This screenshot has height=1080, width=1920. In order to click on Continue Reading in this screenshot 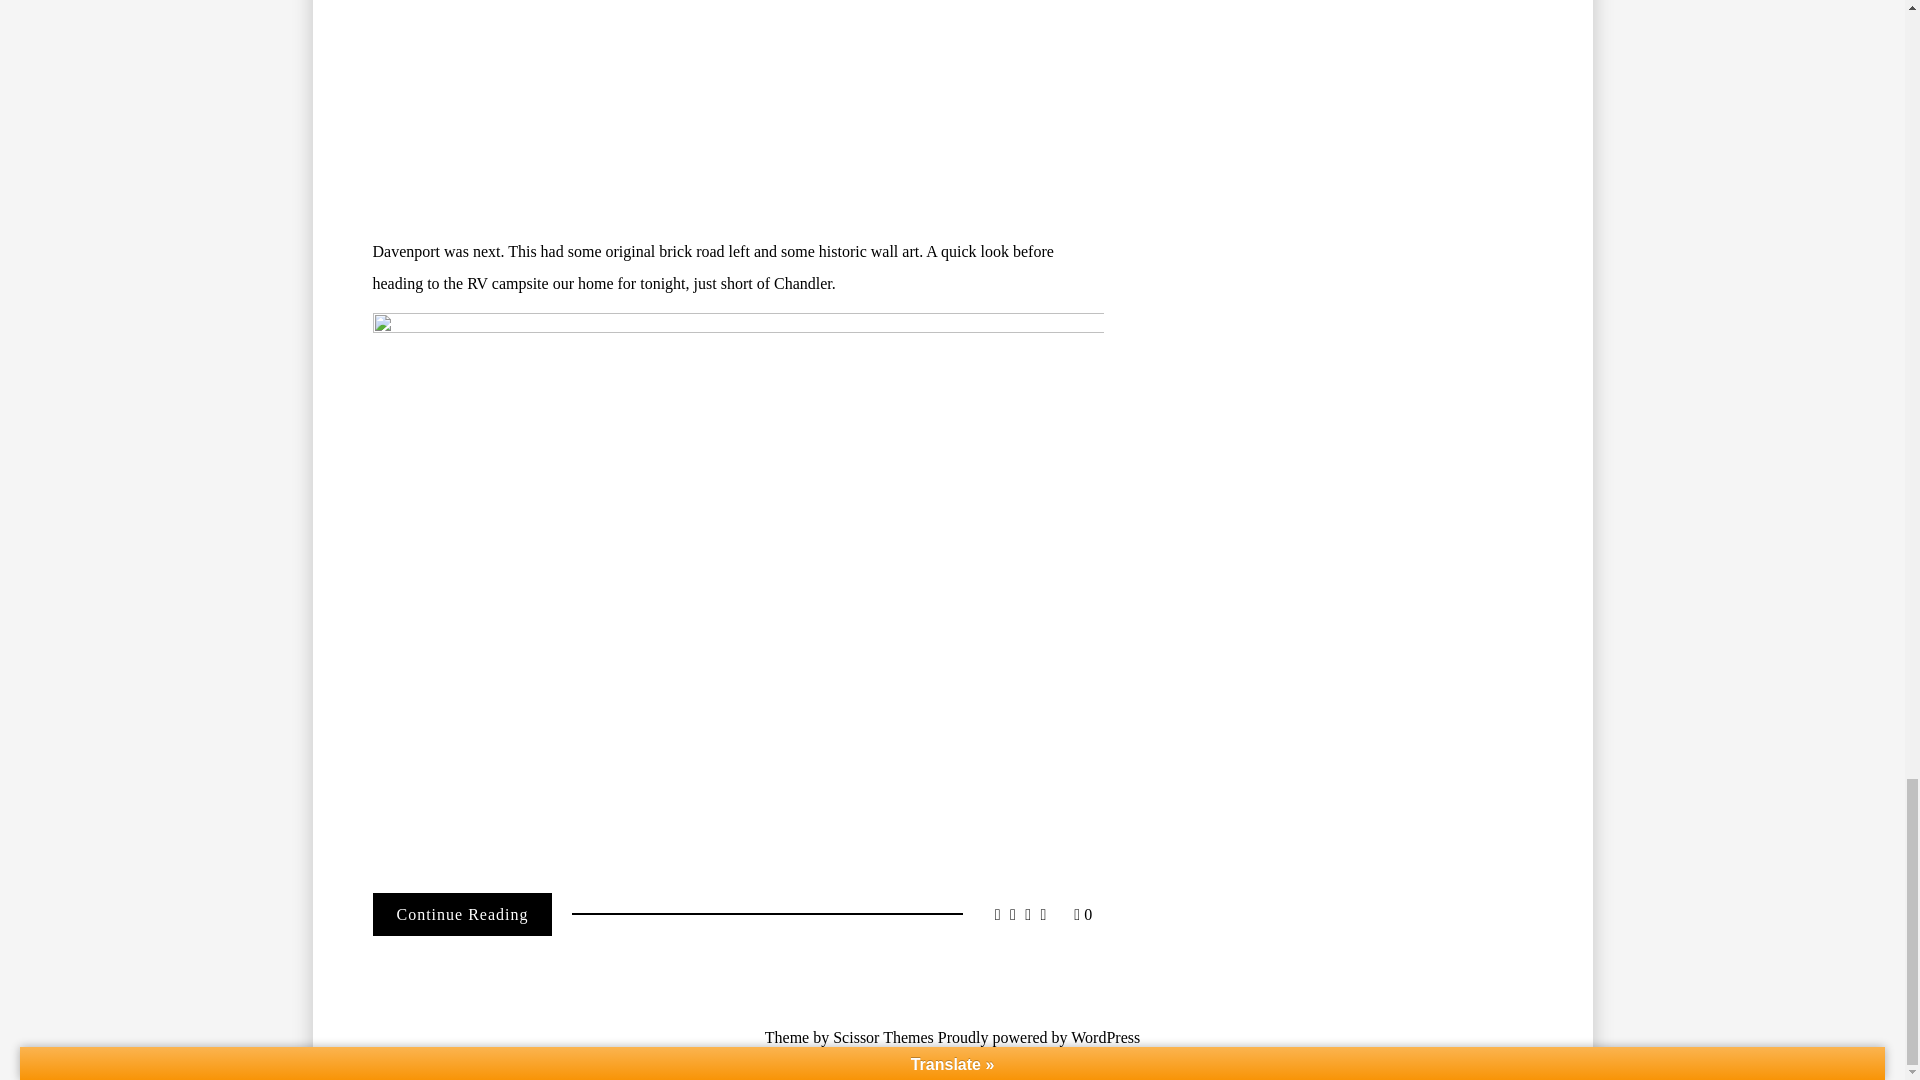, I will do `click(462, 914)`.